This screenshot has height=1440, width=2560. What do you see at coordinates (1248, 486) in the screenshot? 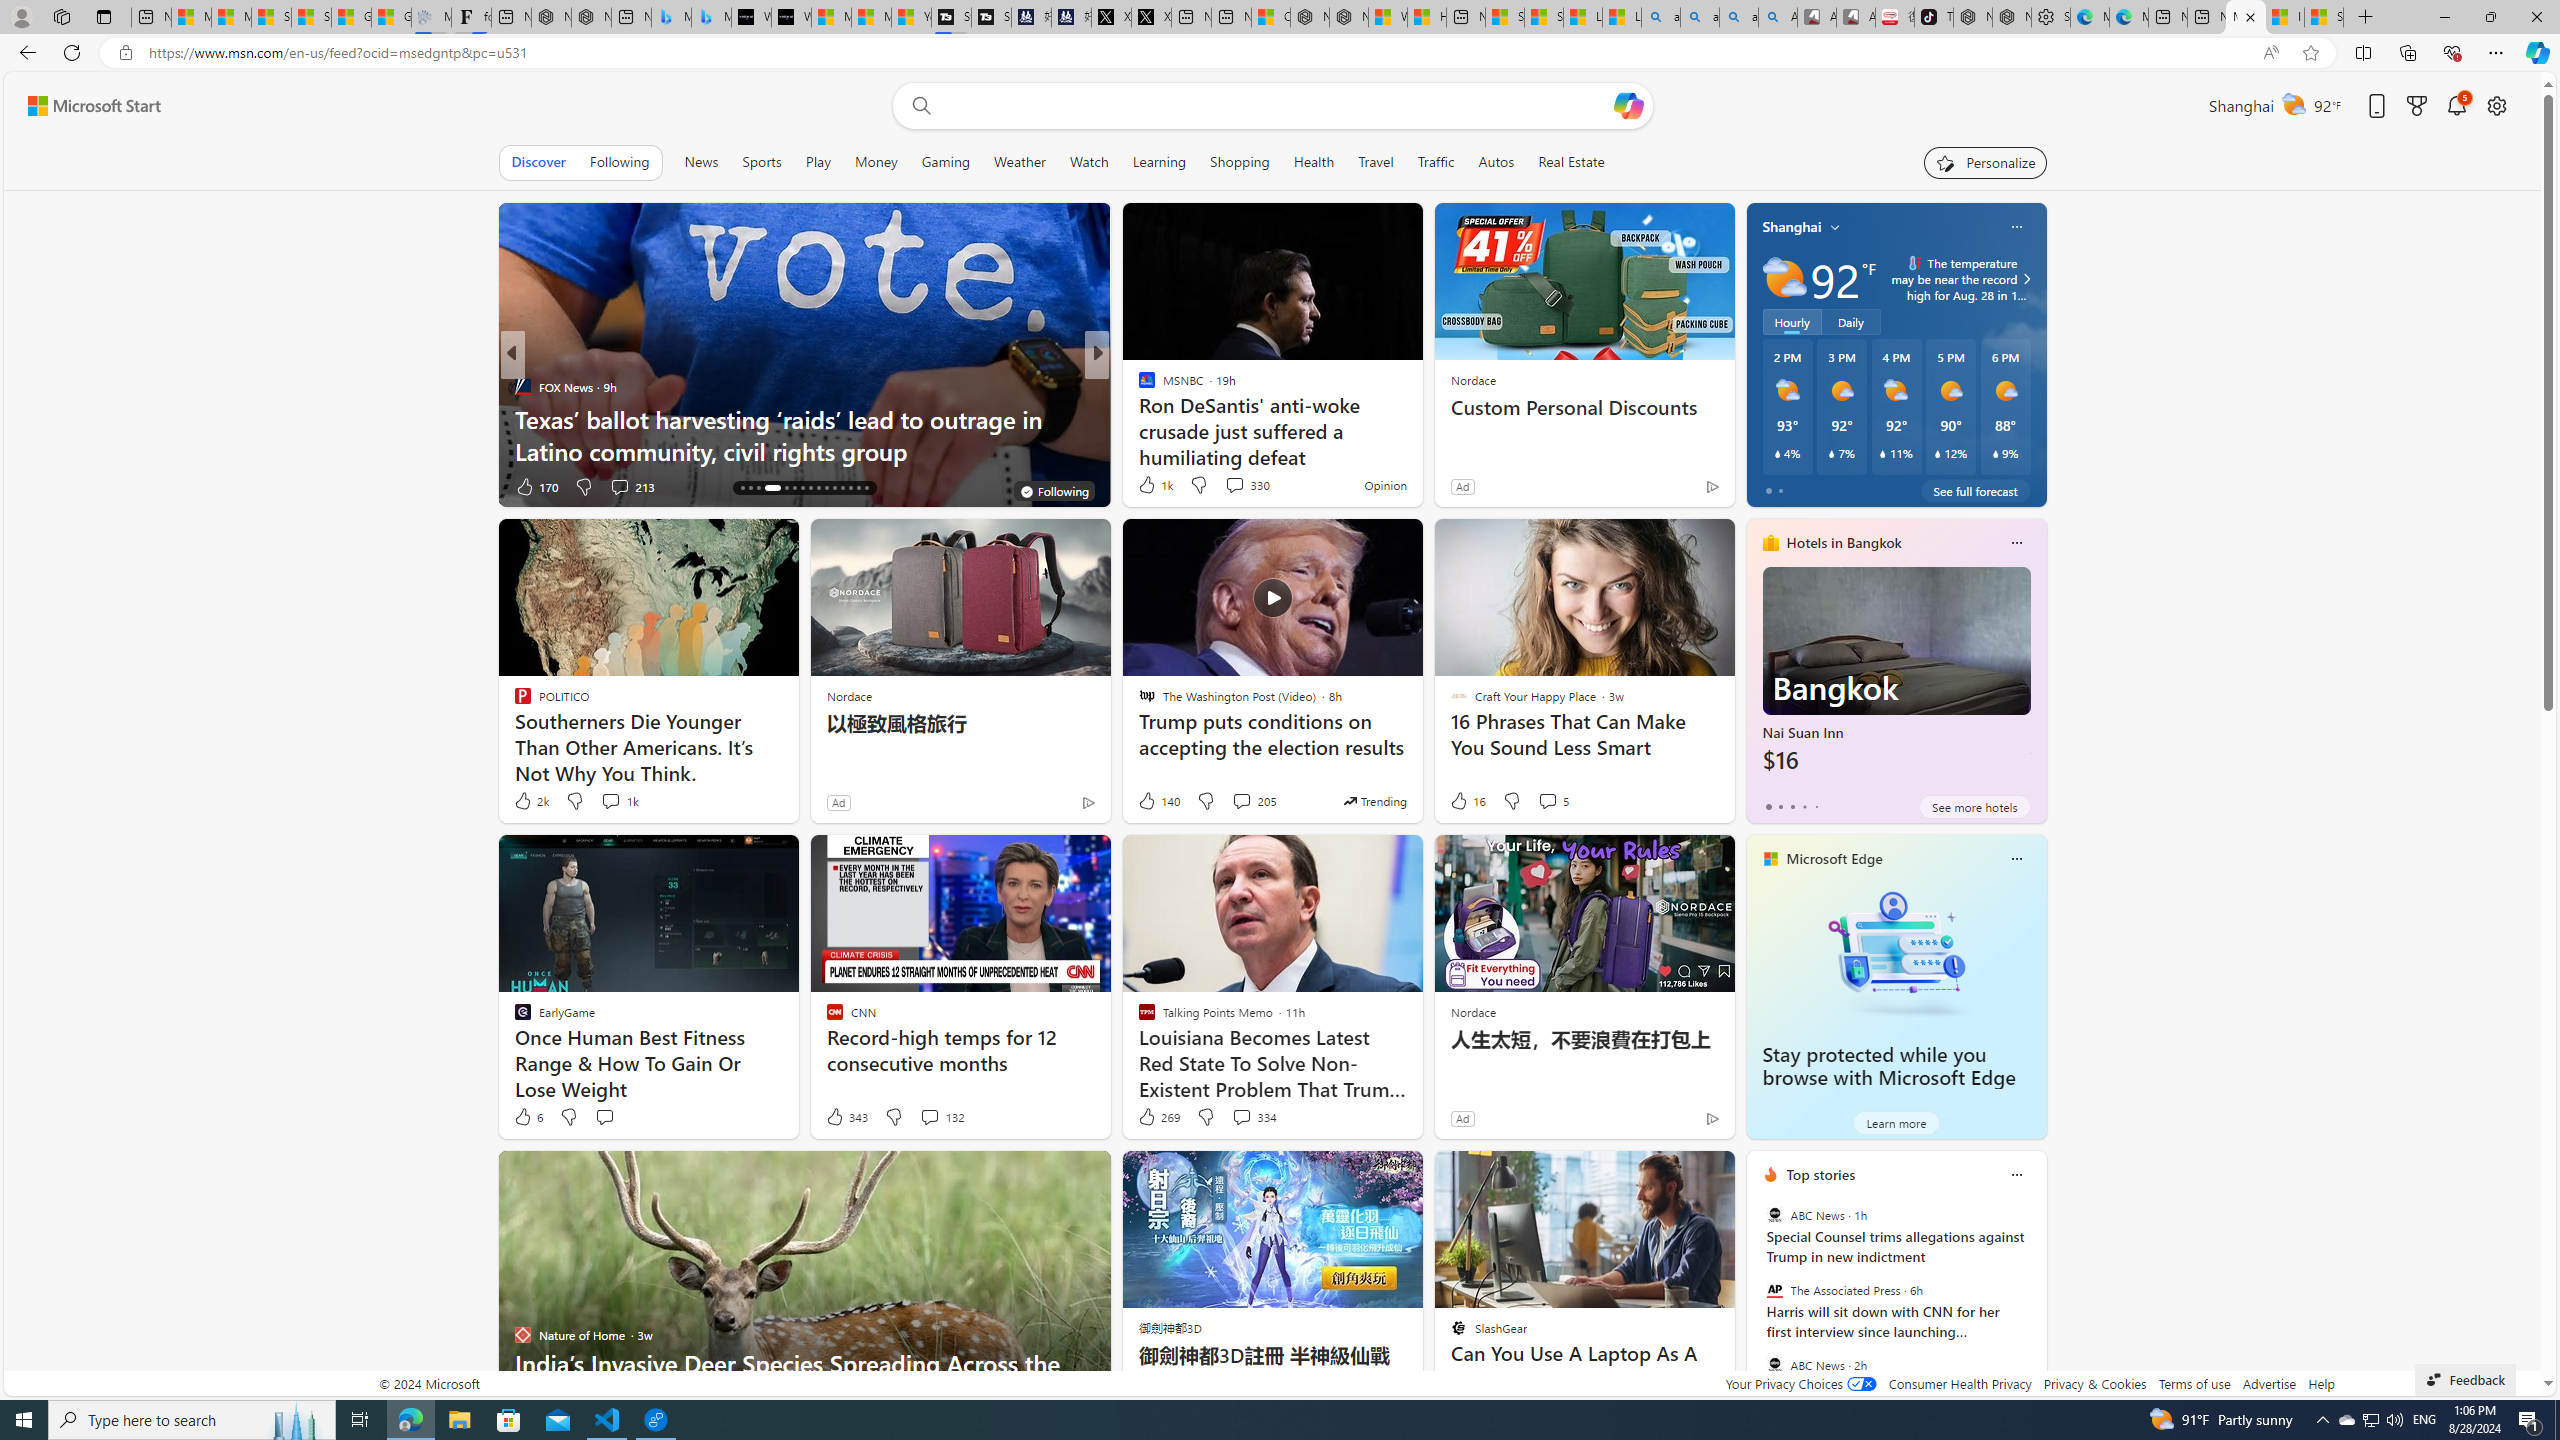
I see `View comments 266 Comment` at bounding box center [1248, 486].